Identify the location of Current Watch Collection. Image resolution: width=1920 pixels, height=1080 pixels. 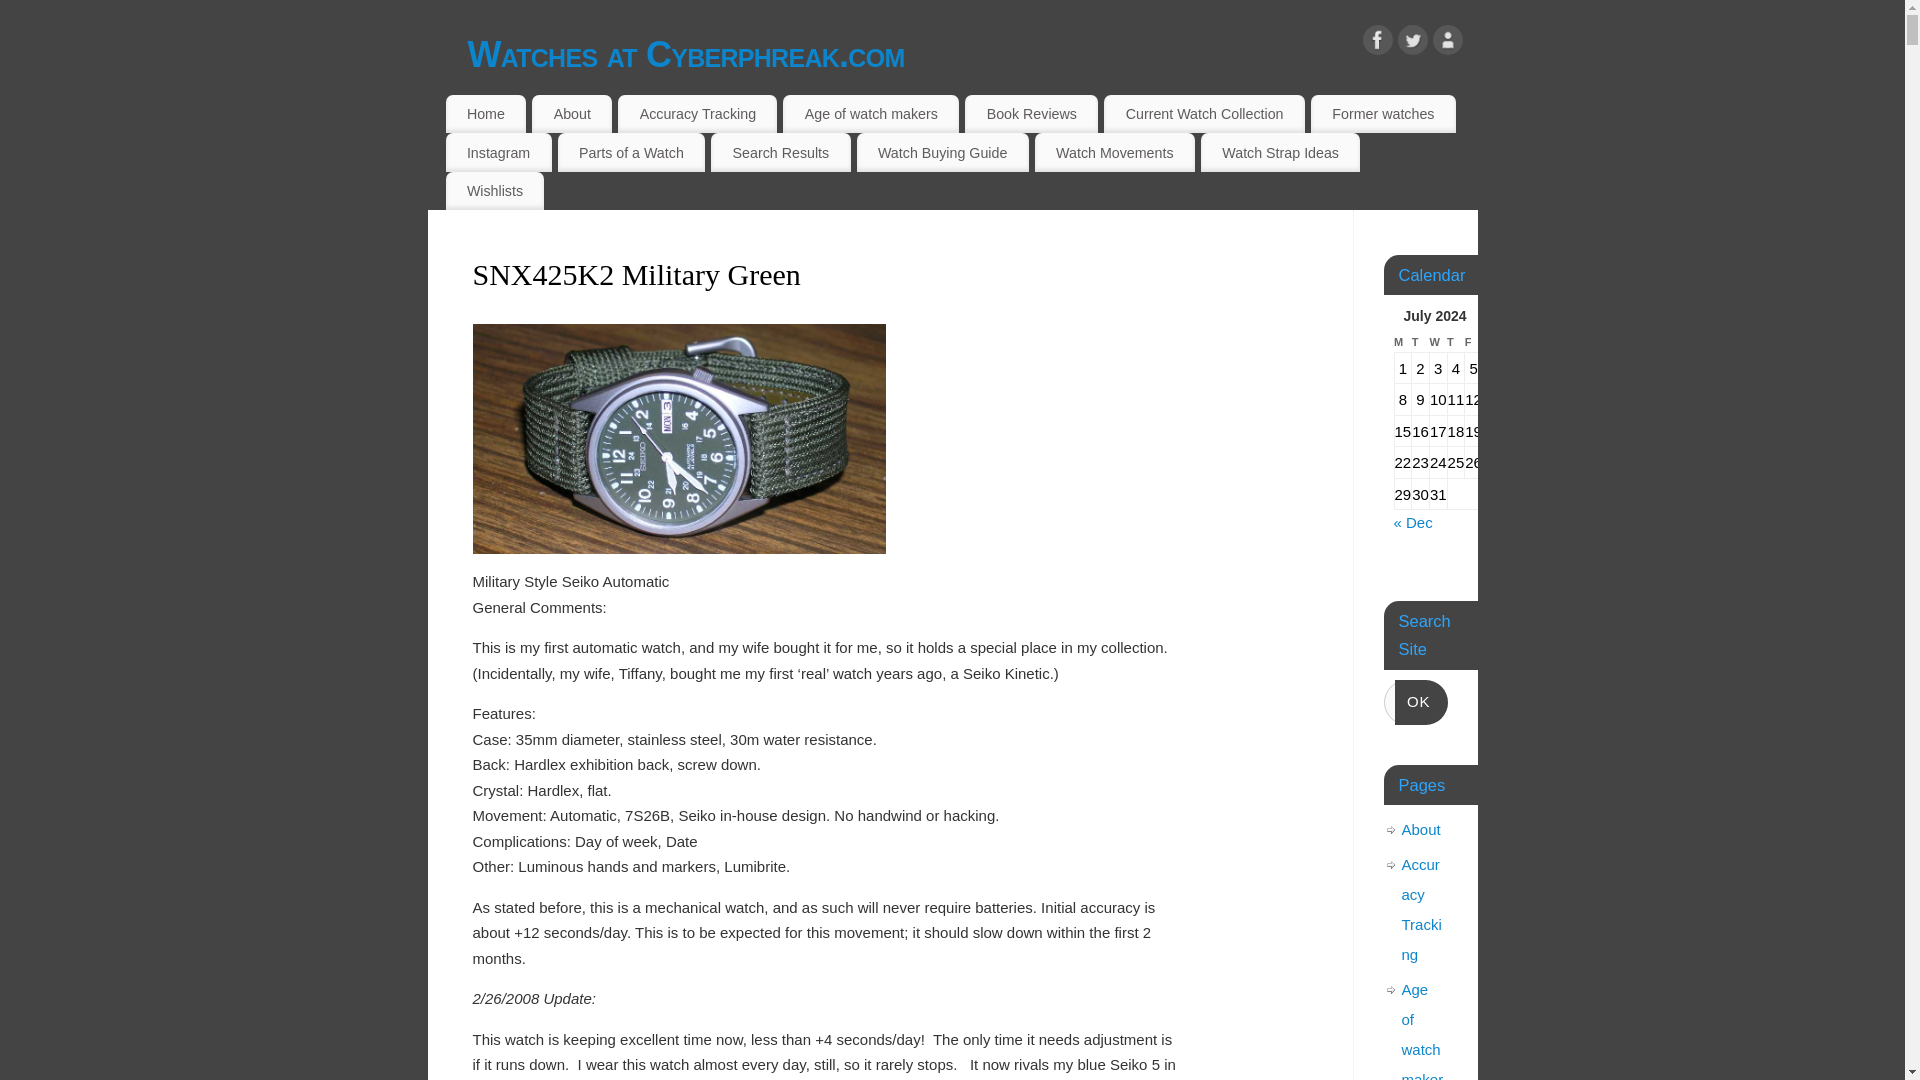
(1204, 114).